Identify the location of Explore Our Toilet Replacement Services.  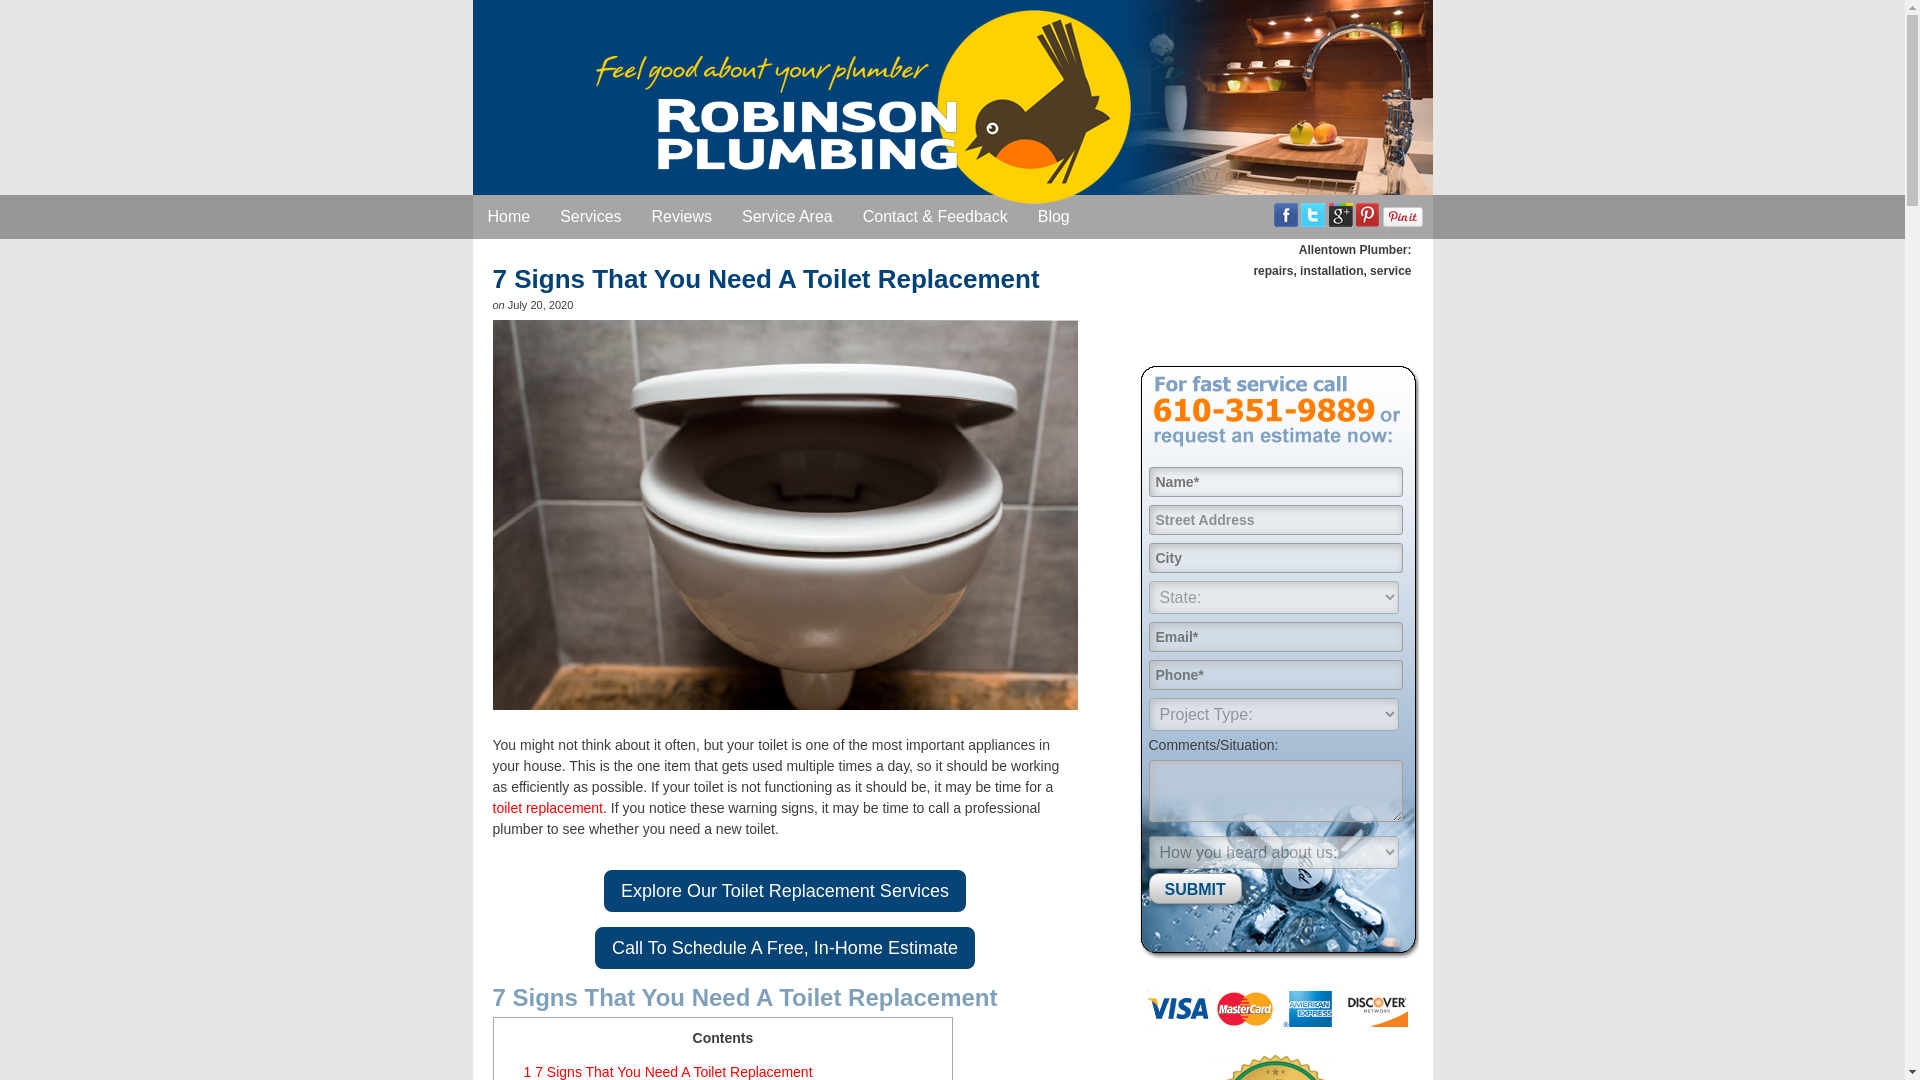
(784, 890).